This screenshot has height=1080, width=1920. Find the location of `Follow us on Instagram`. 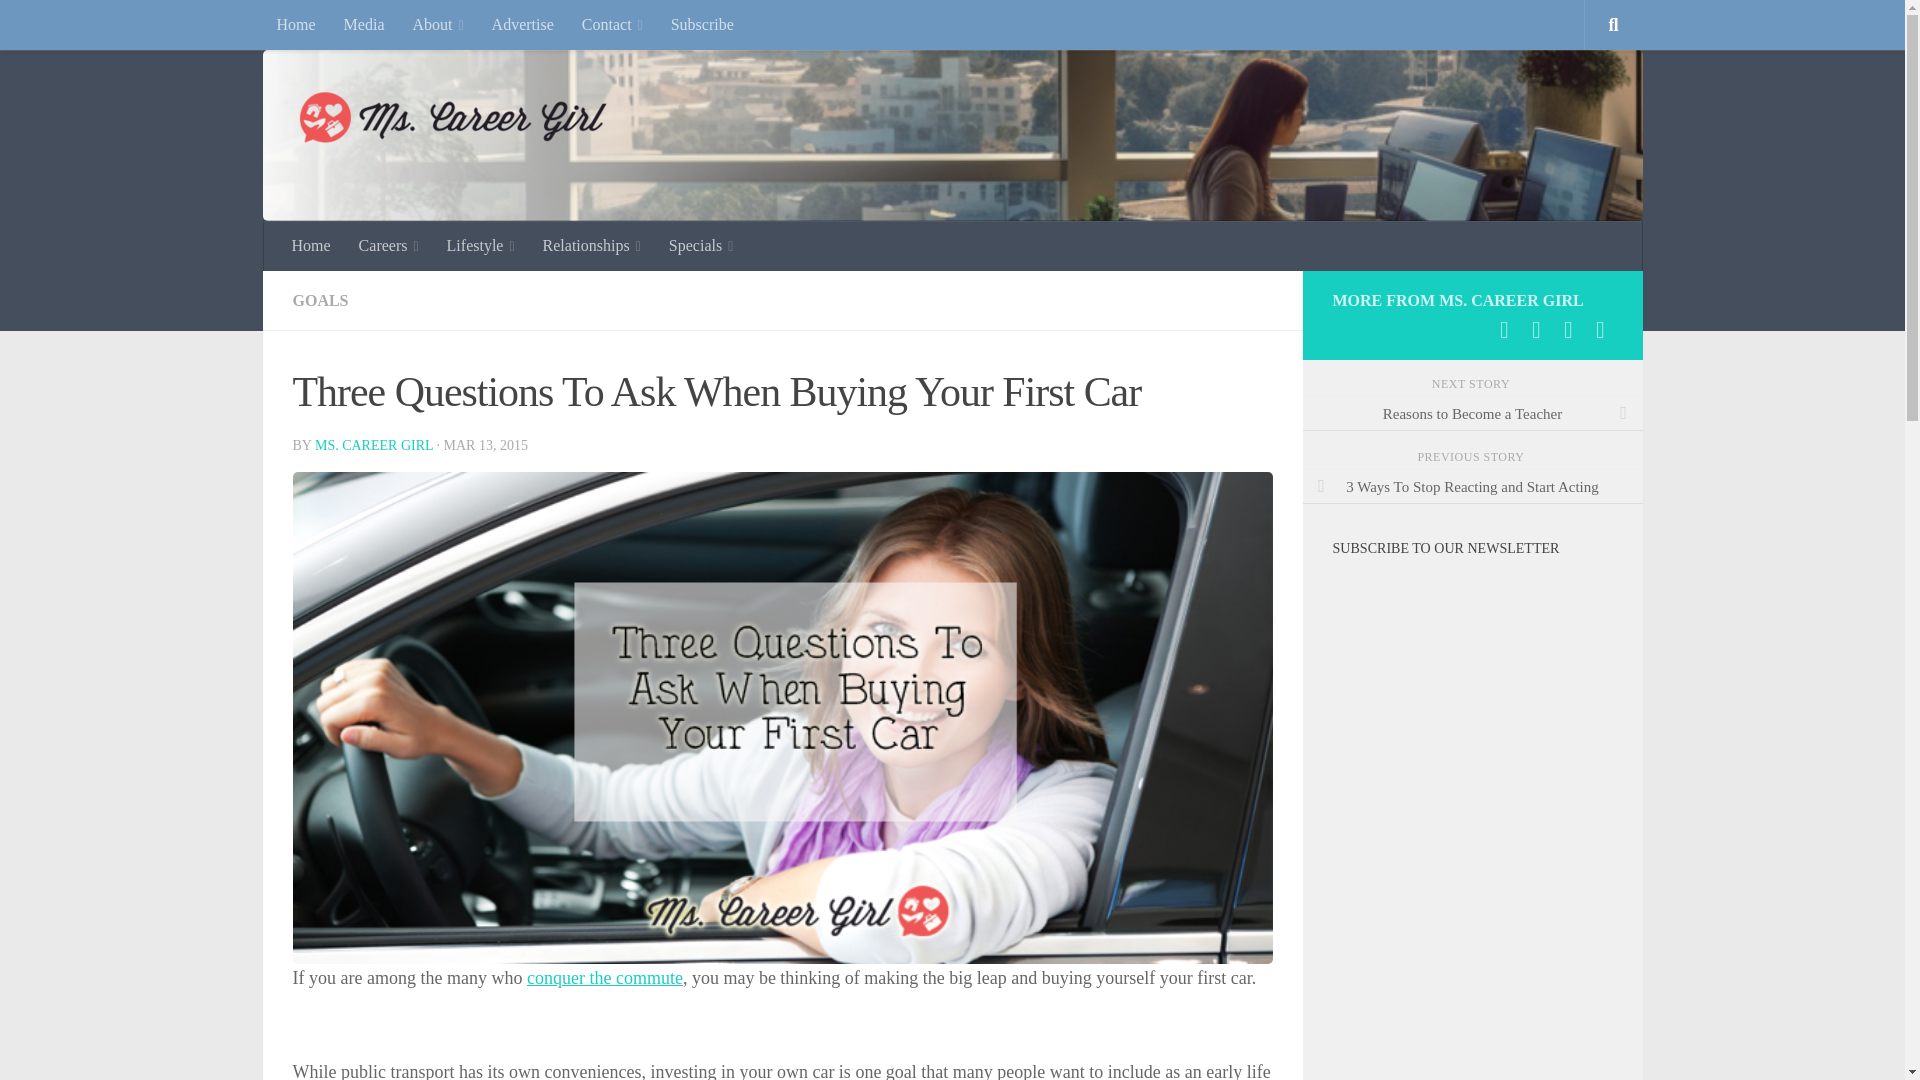

Follow us on Instagram is located at coordinates (1600, 330).